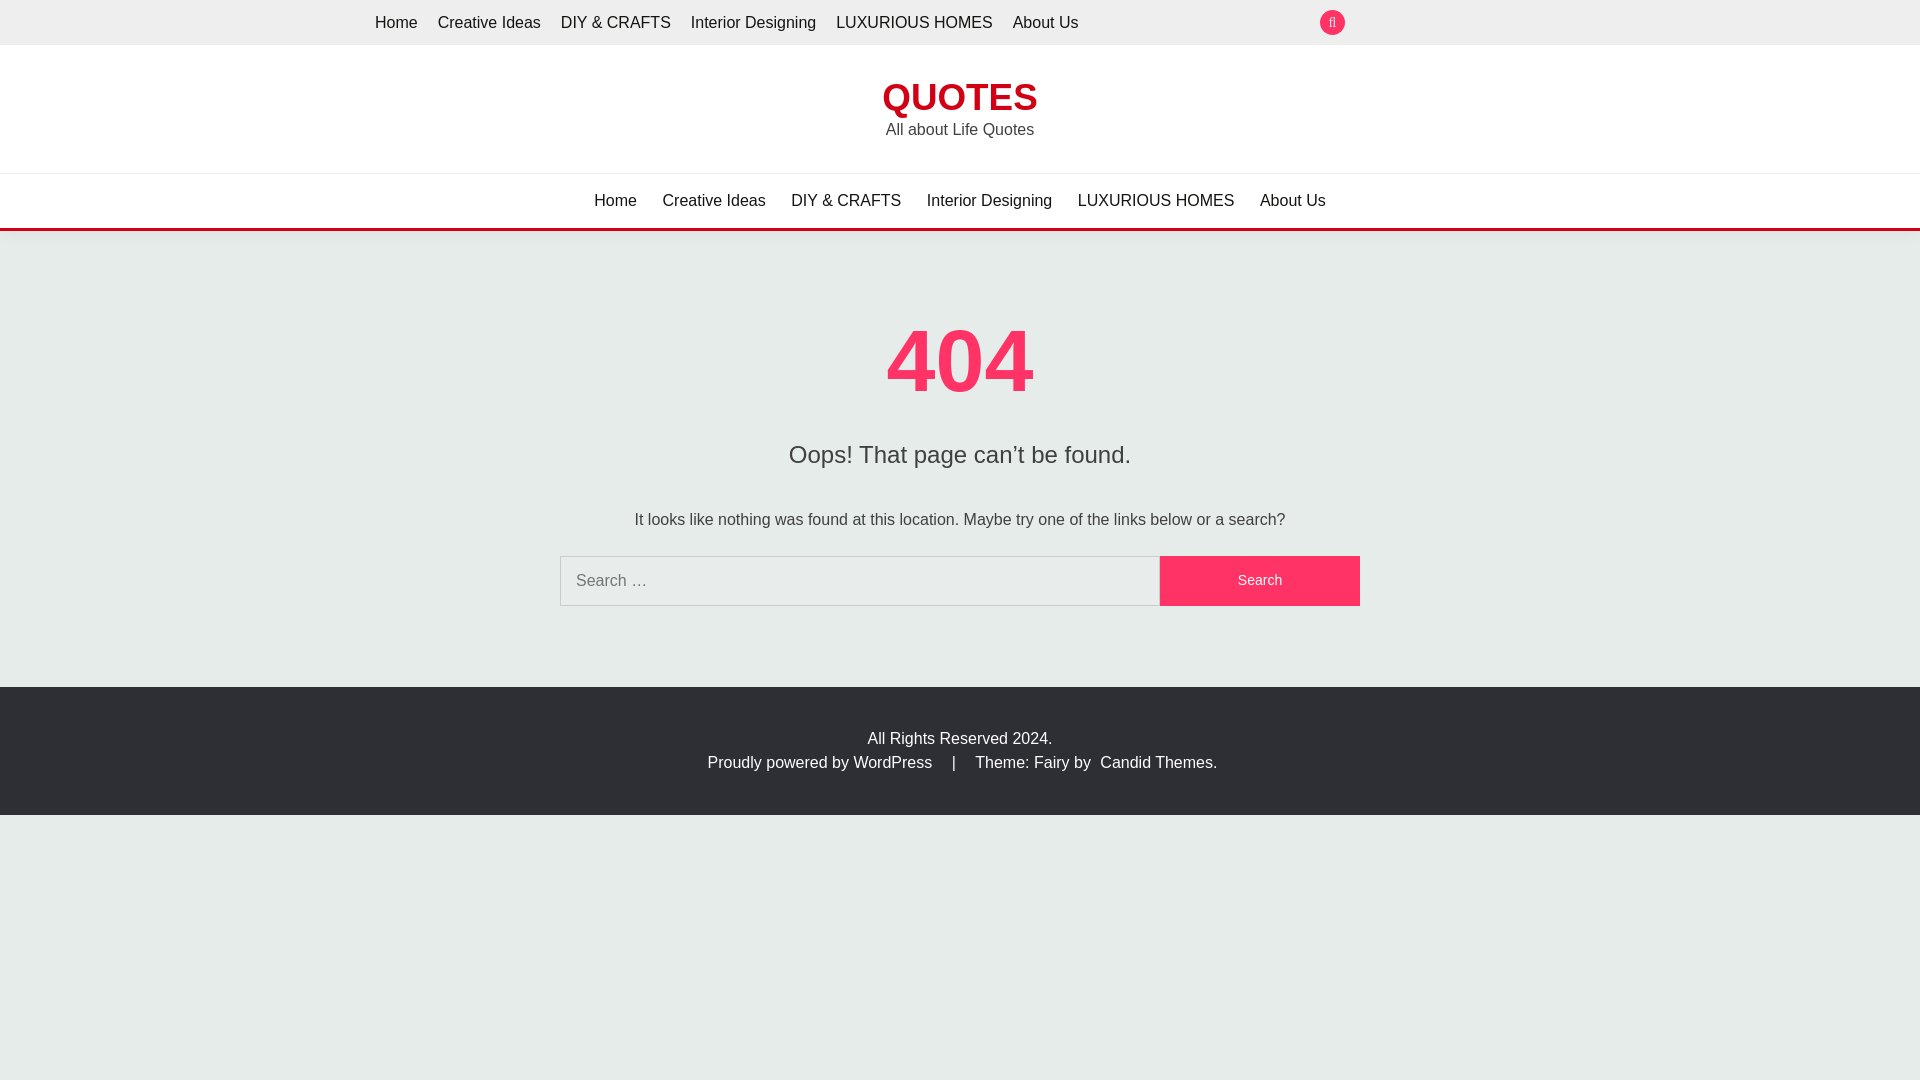 The image size is (1920, 1080). Describe the element at coordinates (1466, 22) in the screenshot. I see `Interior Designing` at that location.